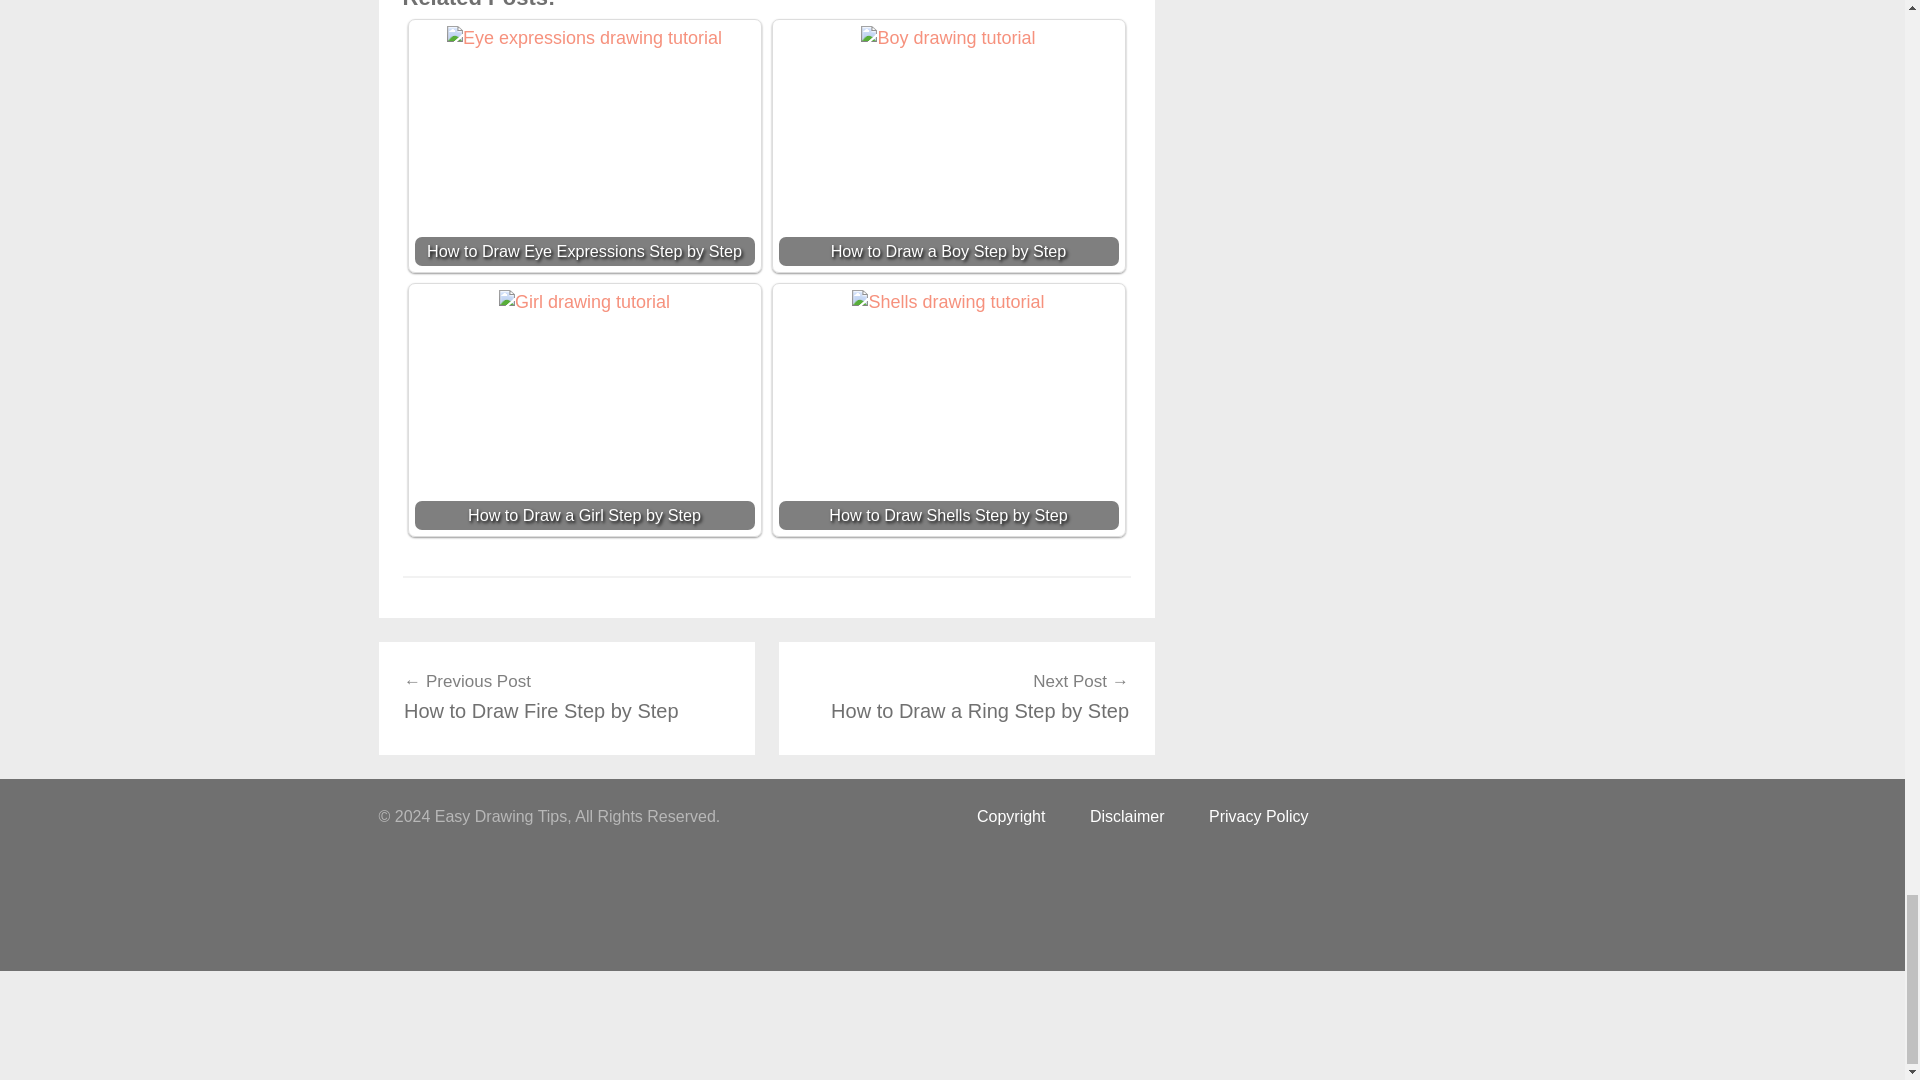  Describe the element at coordinates (966, 696) in the screenshot. I see `How to Draw Shells Step by Step` at that location.